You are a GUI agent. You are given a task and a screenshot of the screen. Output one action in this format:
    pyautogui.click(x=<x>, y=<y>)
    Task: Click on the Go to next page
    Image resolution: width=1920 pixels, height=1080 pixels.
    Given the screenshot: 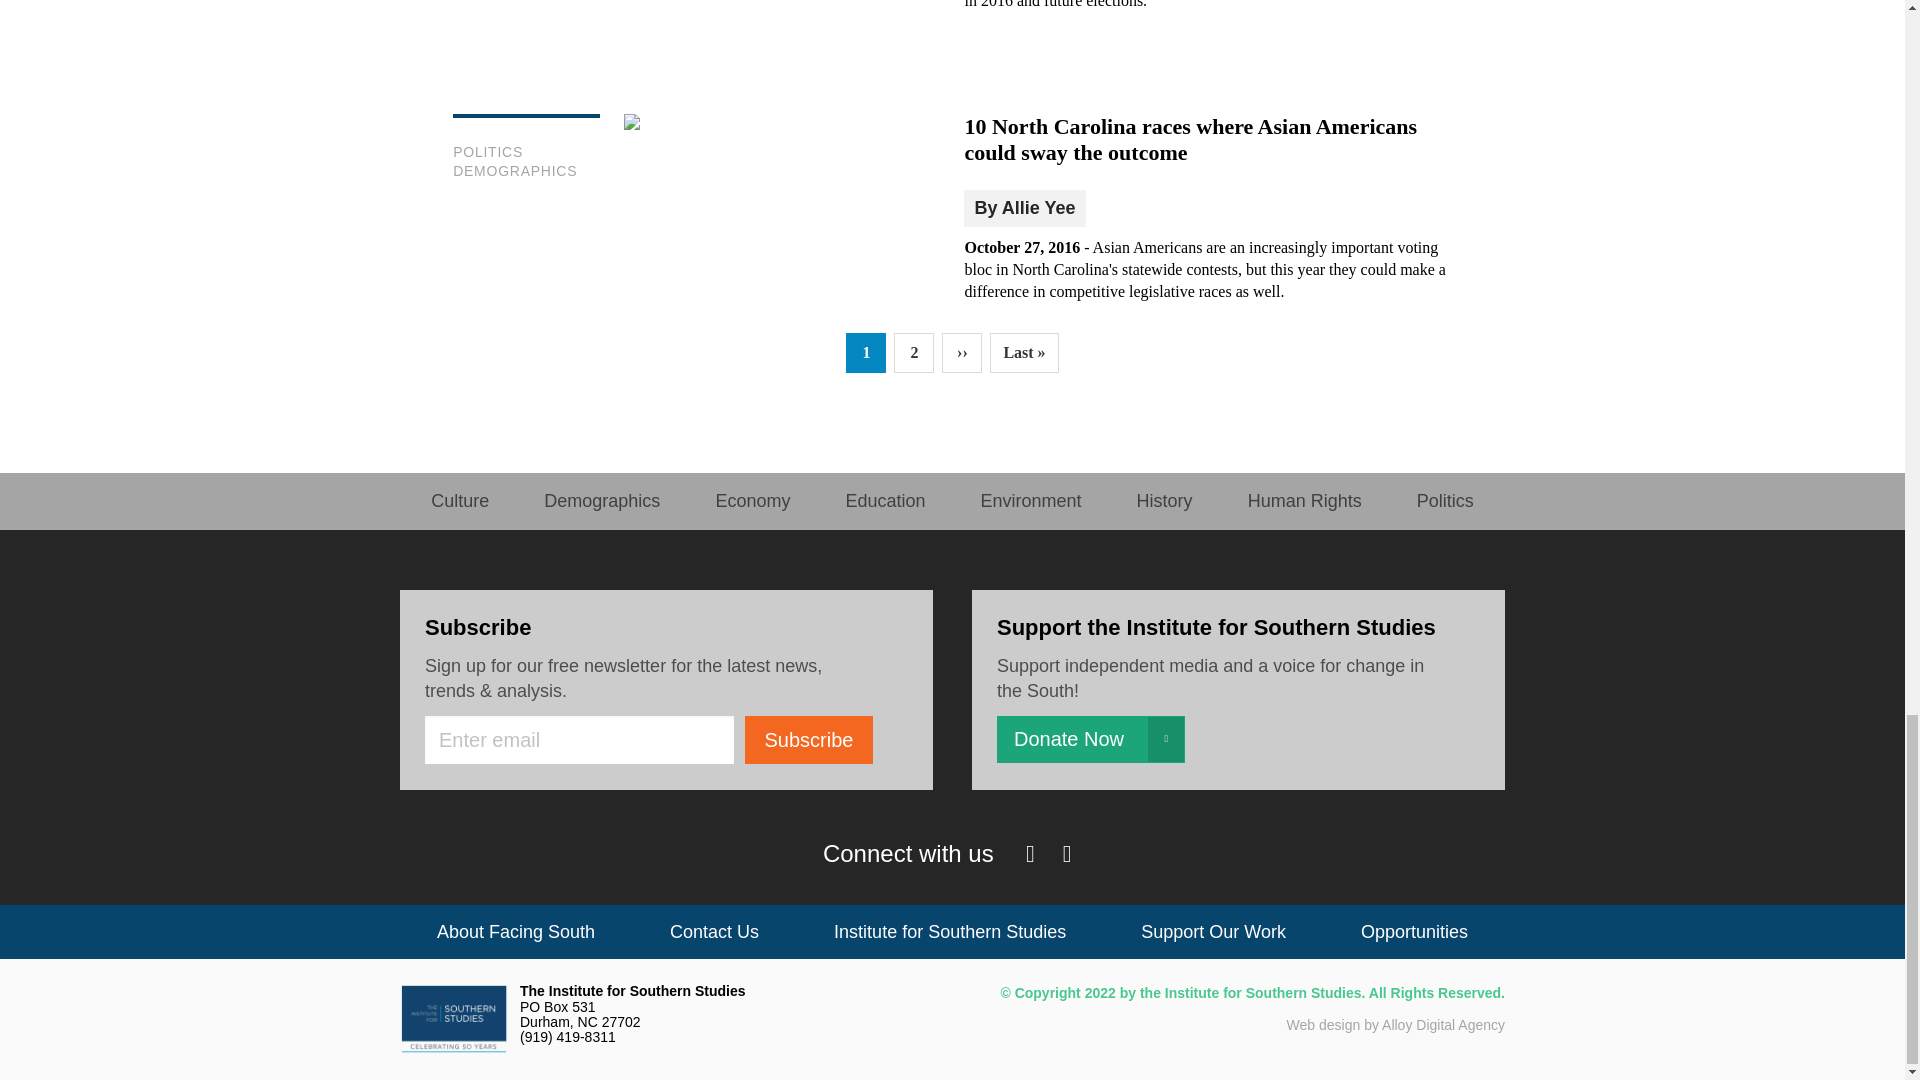 What is the action you would take?
    pyautogui.click(x=962, y=352)
    